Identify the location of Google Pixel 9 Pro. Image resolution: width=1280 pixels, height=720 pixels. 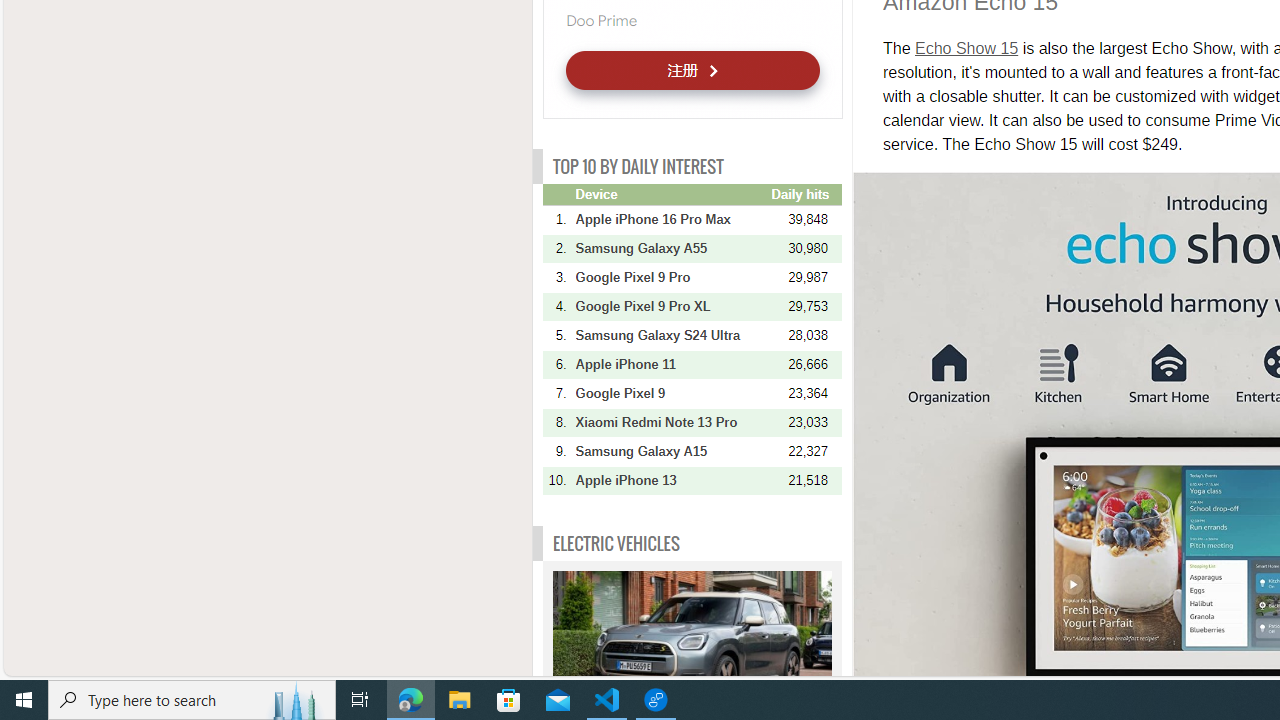
(671, 277).